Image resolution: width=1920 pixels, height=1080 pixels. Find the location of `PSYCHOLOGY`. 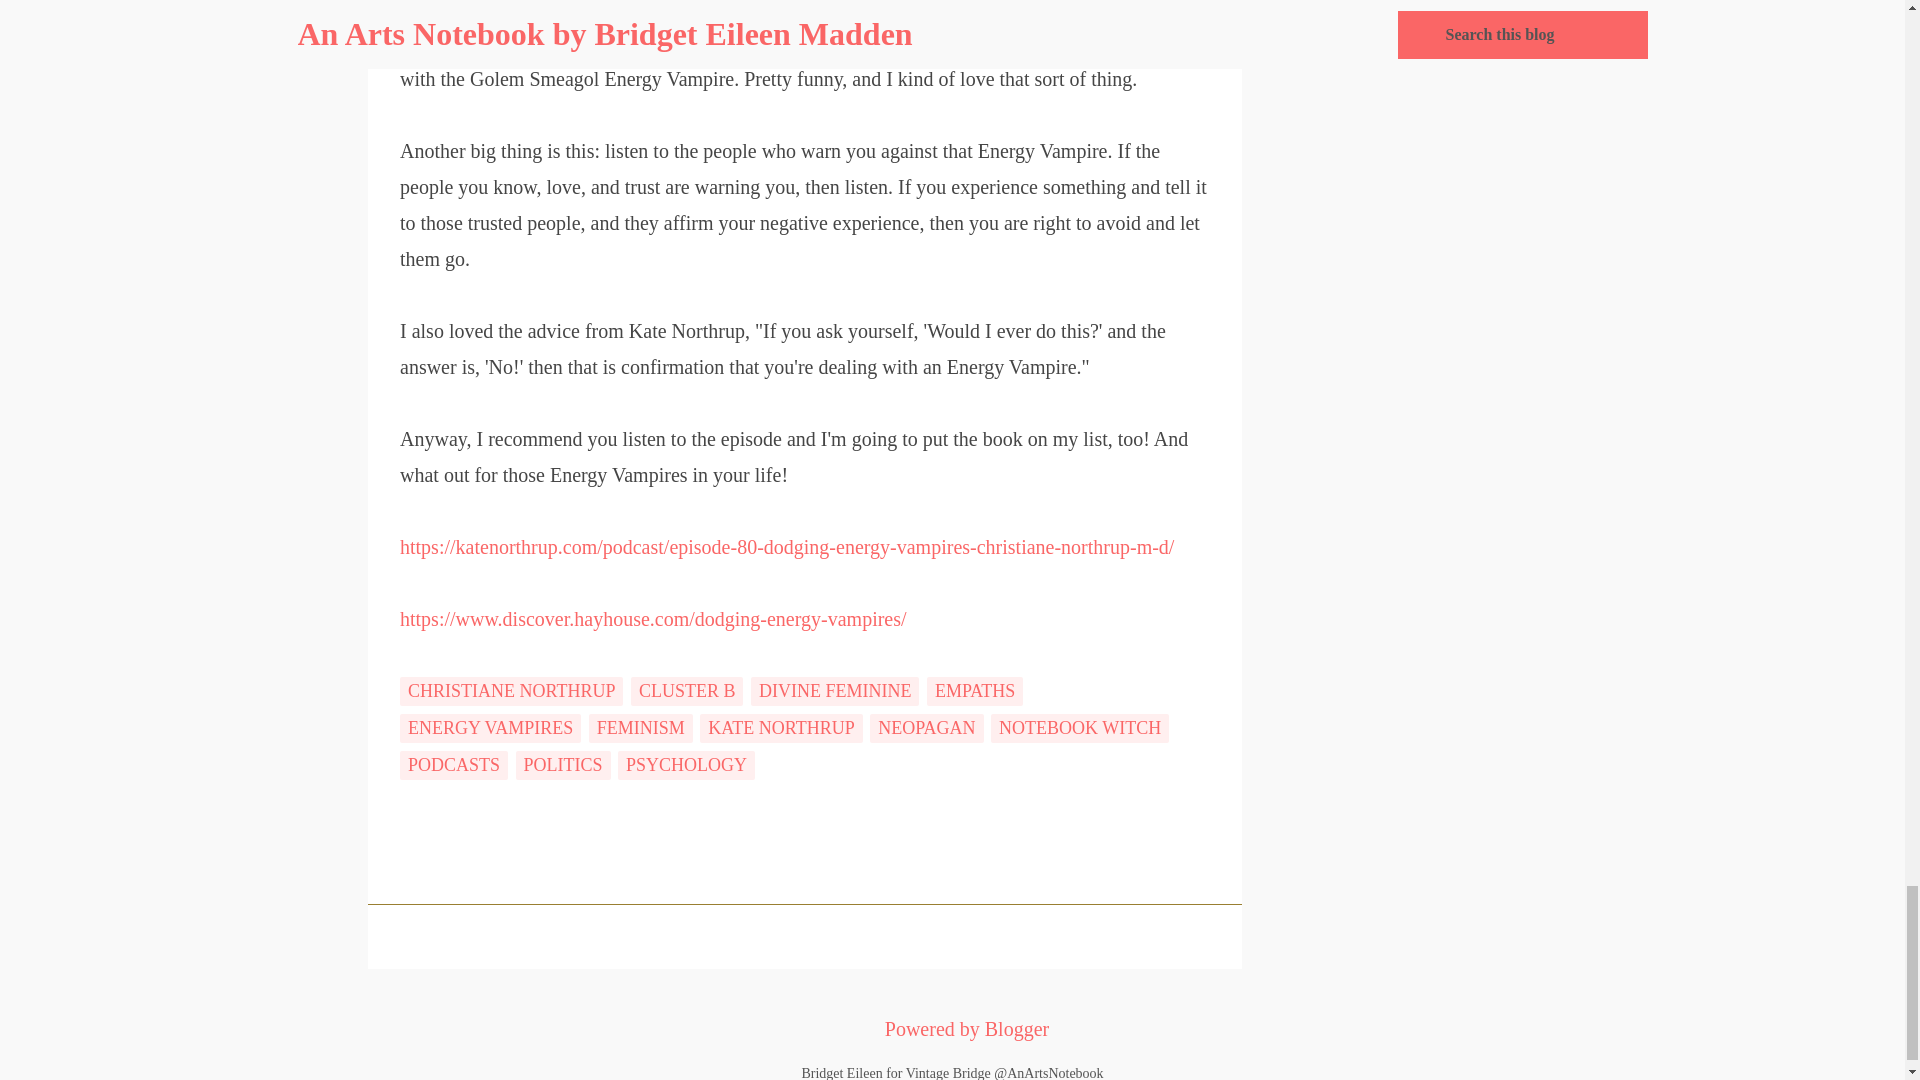

PSYCHOLOGY is located at coordinates (686, 764).